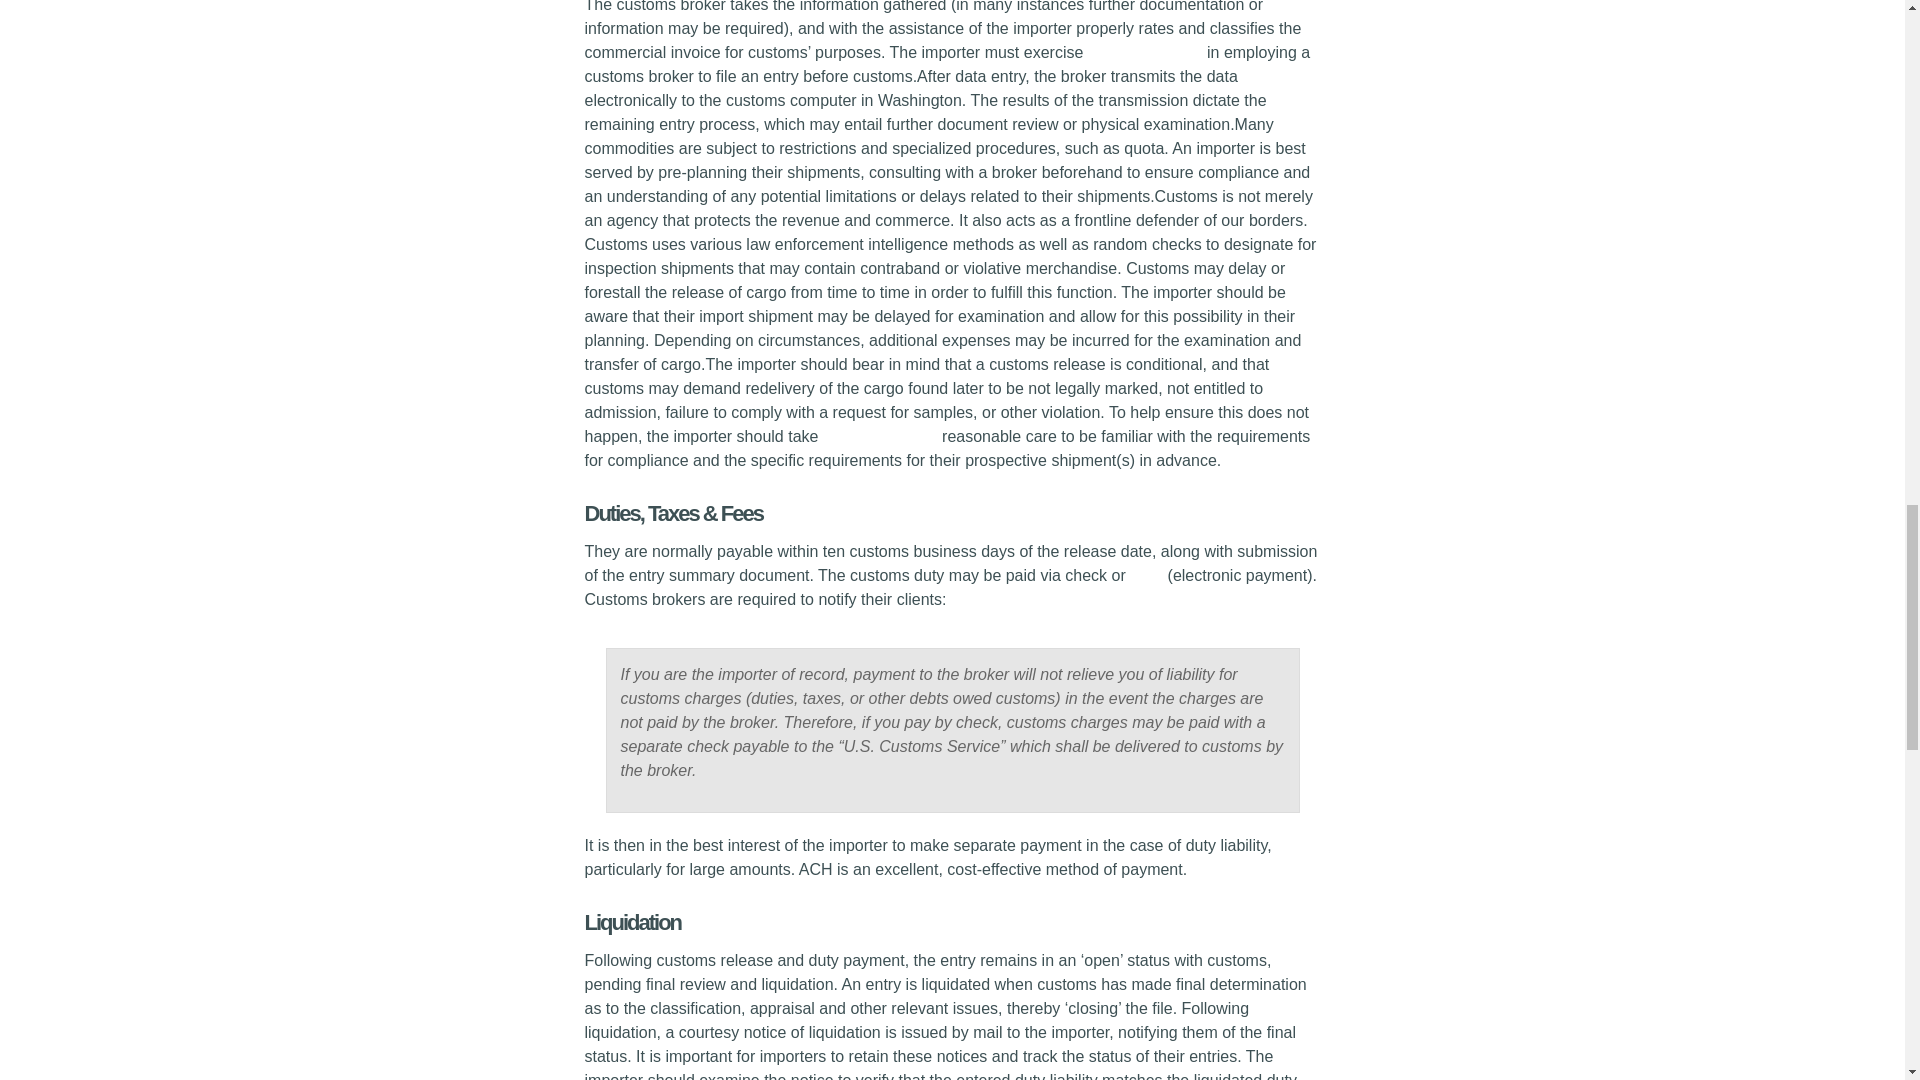 Image resolution: width=1920 pixels, height=1080 pixels. I want to click on ACH, so click(1146, 576).